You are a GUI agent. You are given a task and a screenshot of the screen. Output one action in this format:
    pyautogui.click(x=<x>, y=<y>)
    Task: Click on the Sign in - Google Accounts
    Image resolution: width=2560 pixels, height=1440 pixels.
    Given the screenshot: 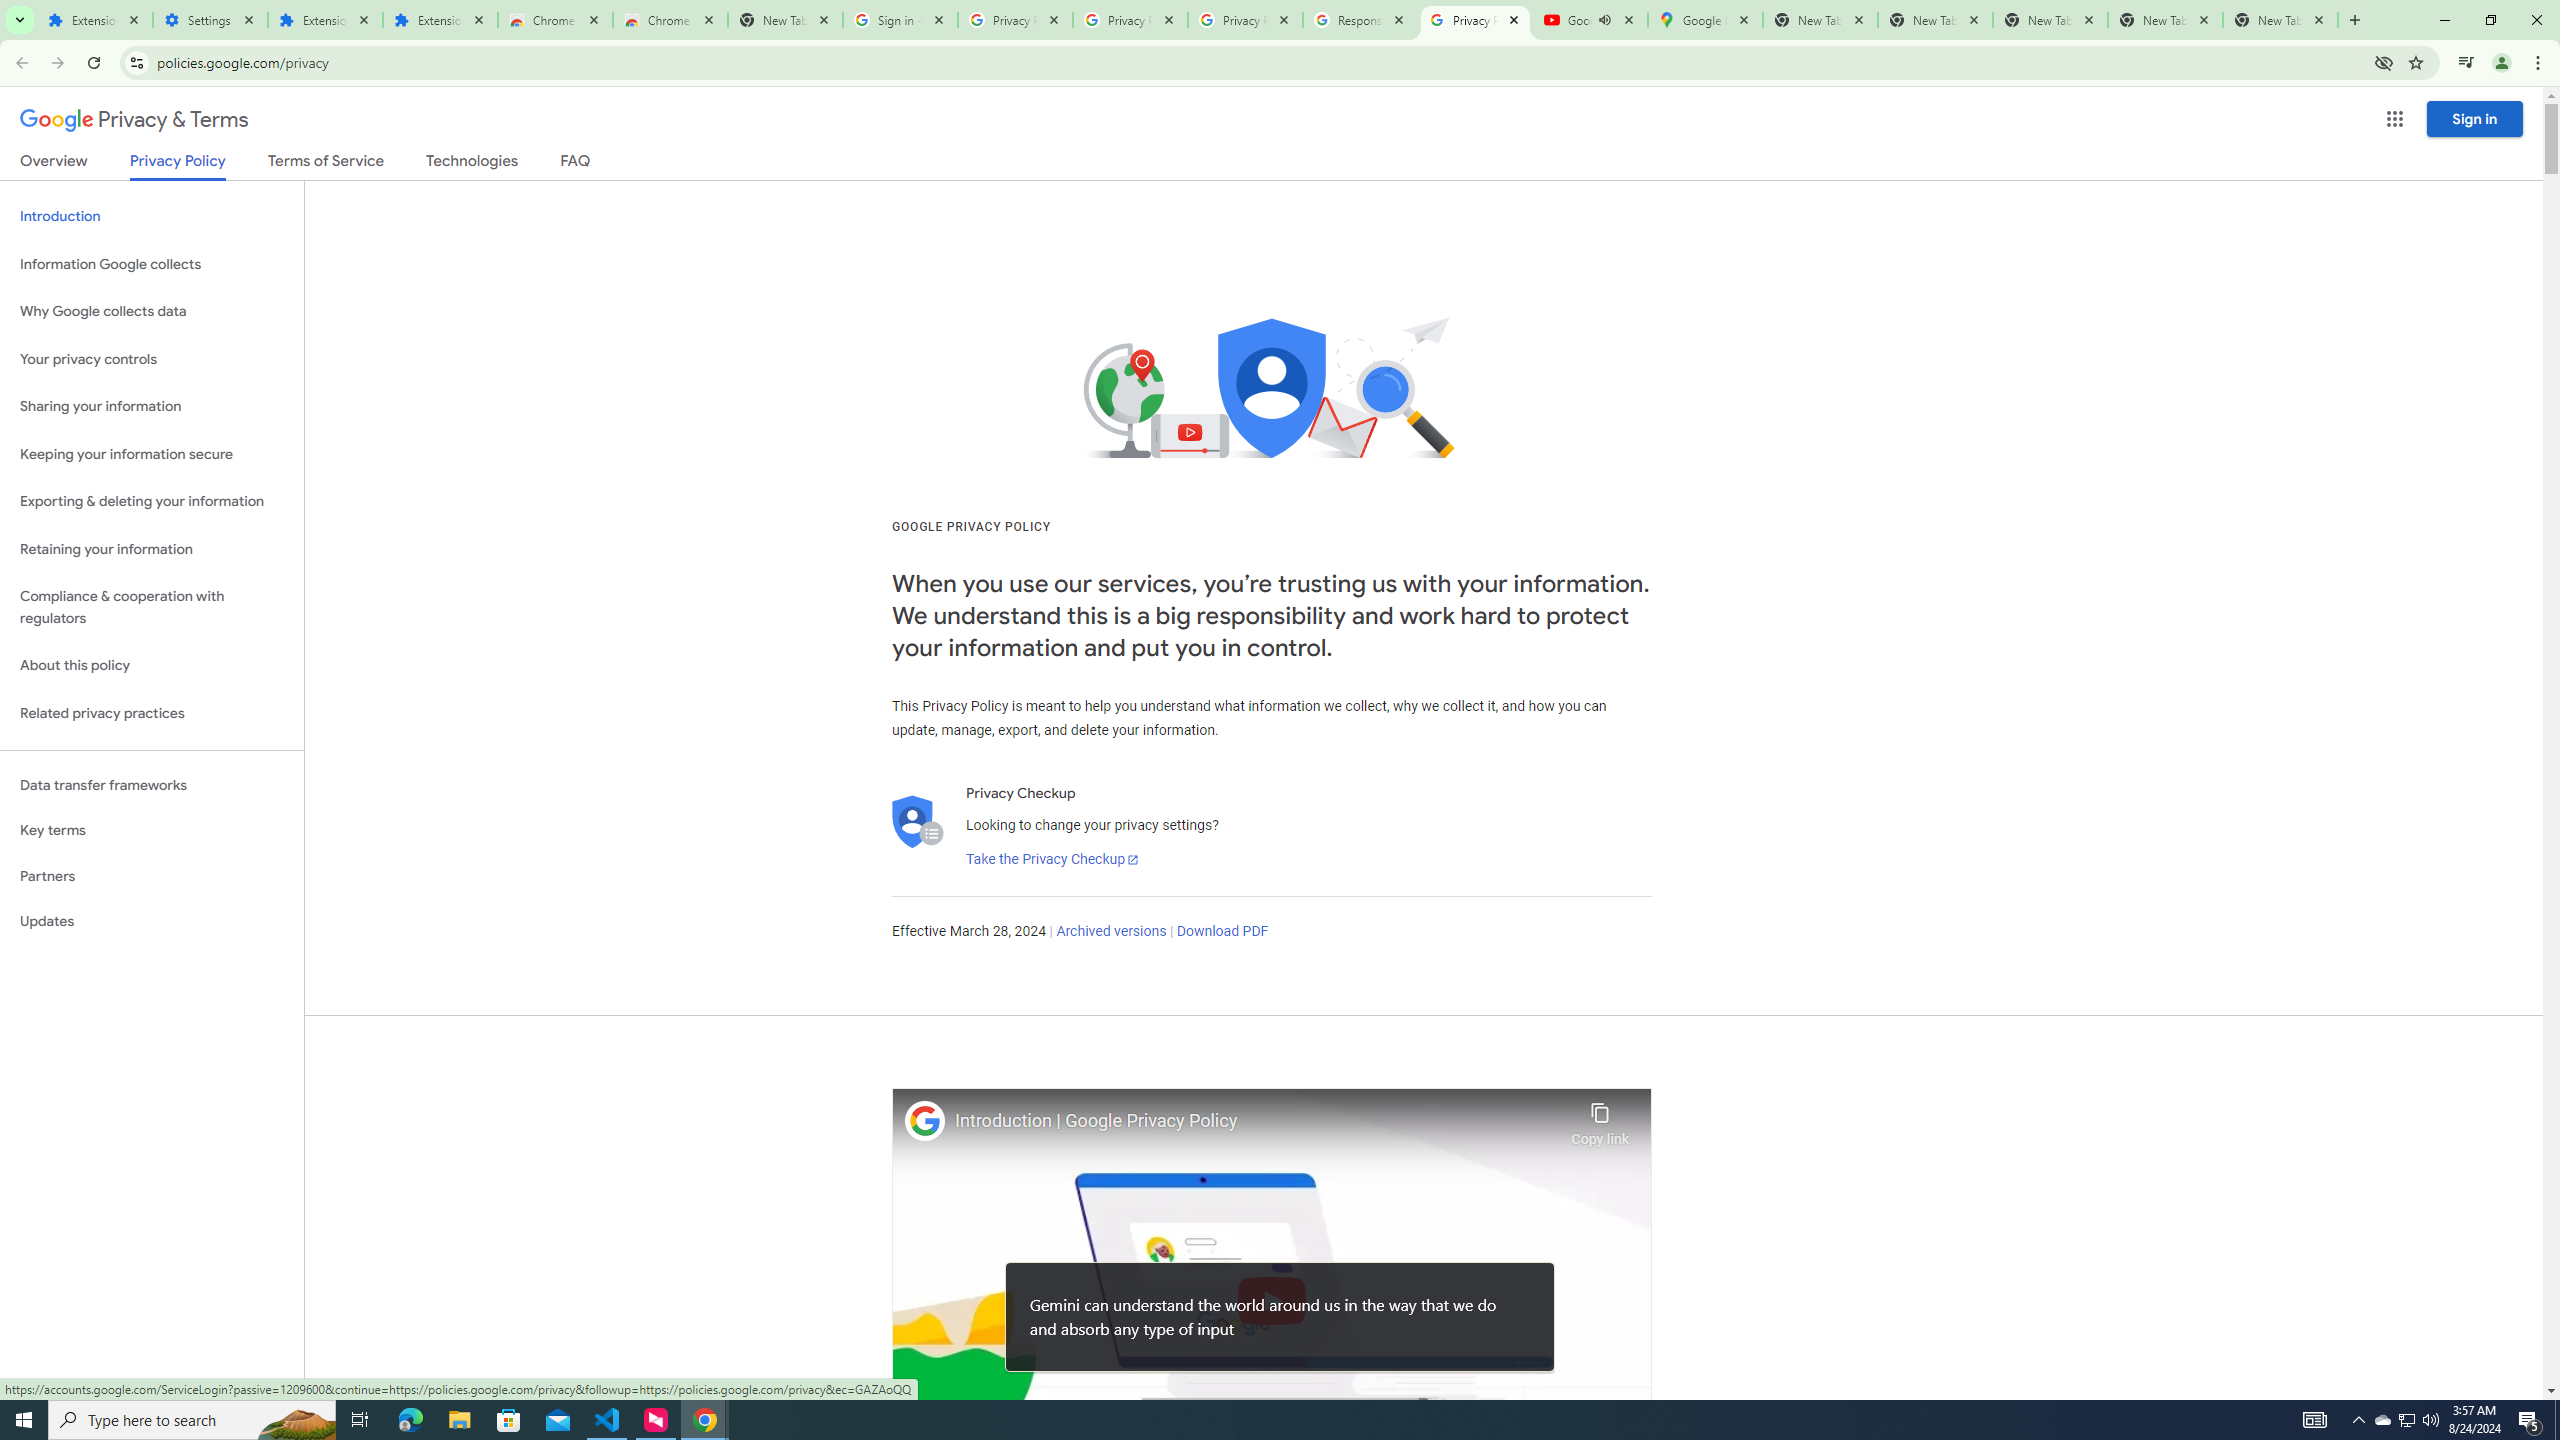 What is the action you would take?
    pyautogui.click(x=900, y=20)
    